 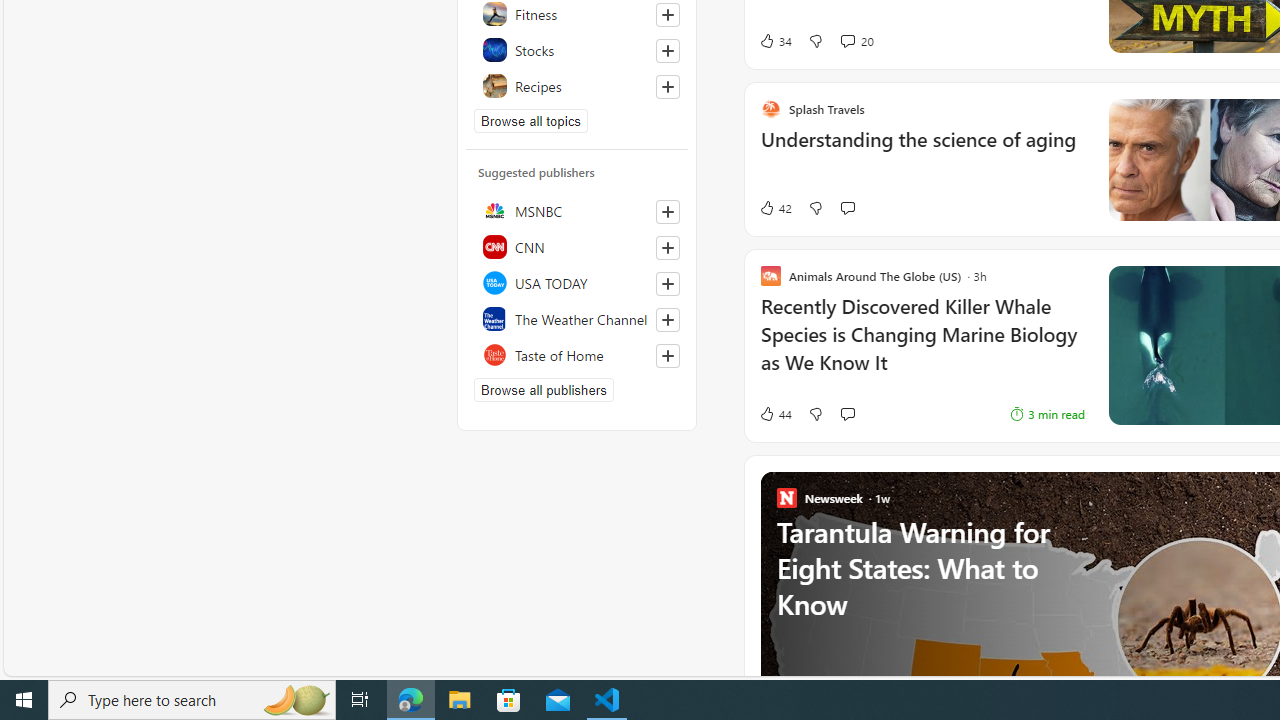 I want to click on Taste of Home, so click(x=577, y=354).